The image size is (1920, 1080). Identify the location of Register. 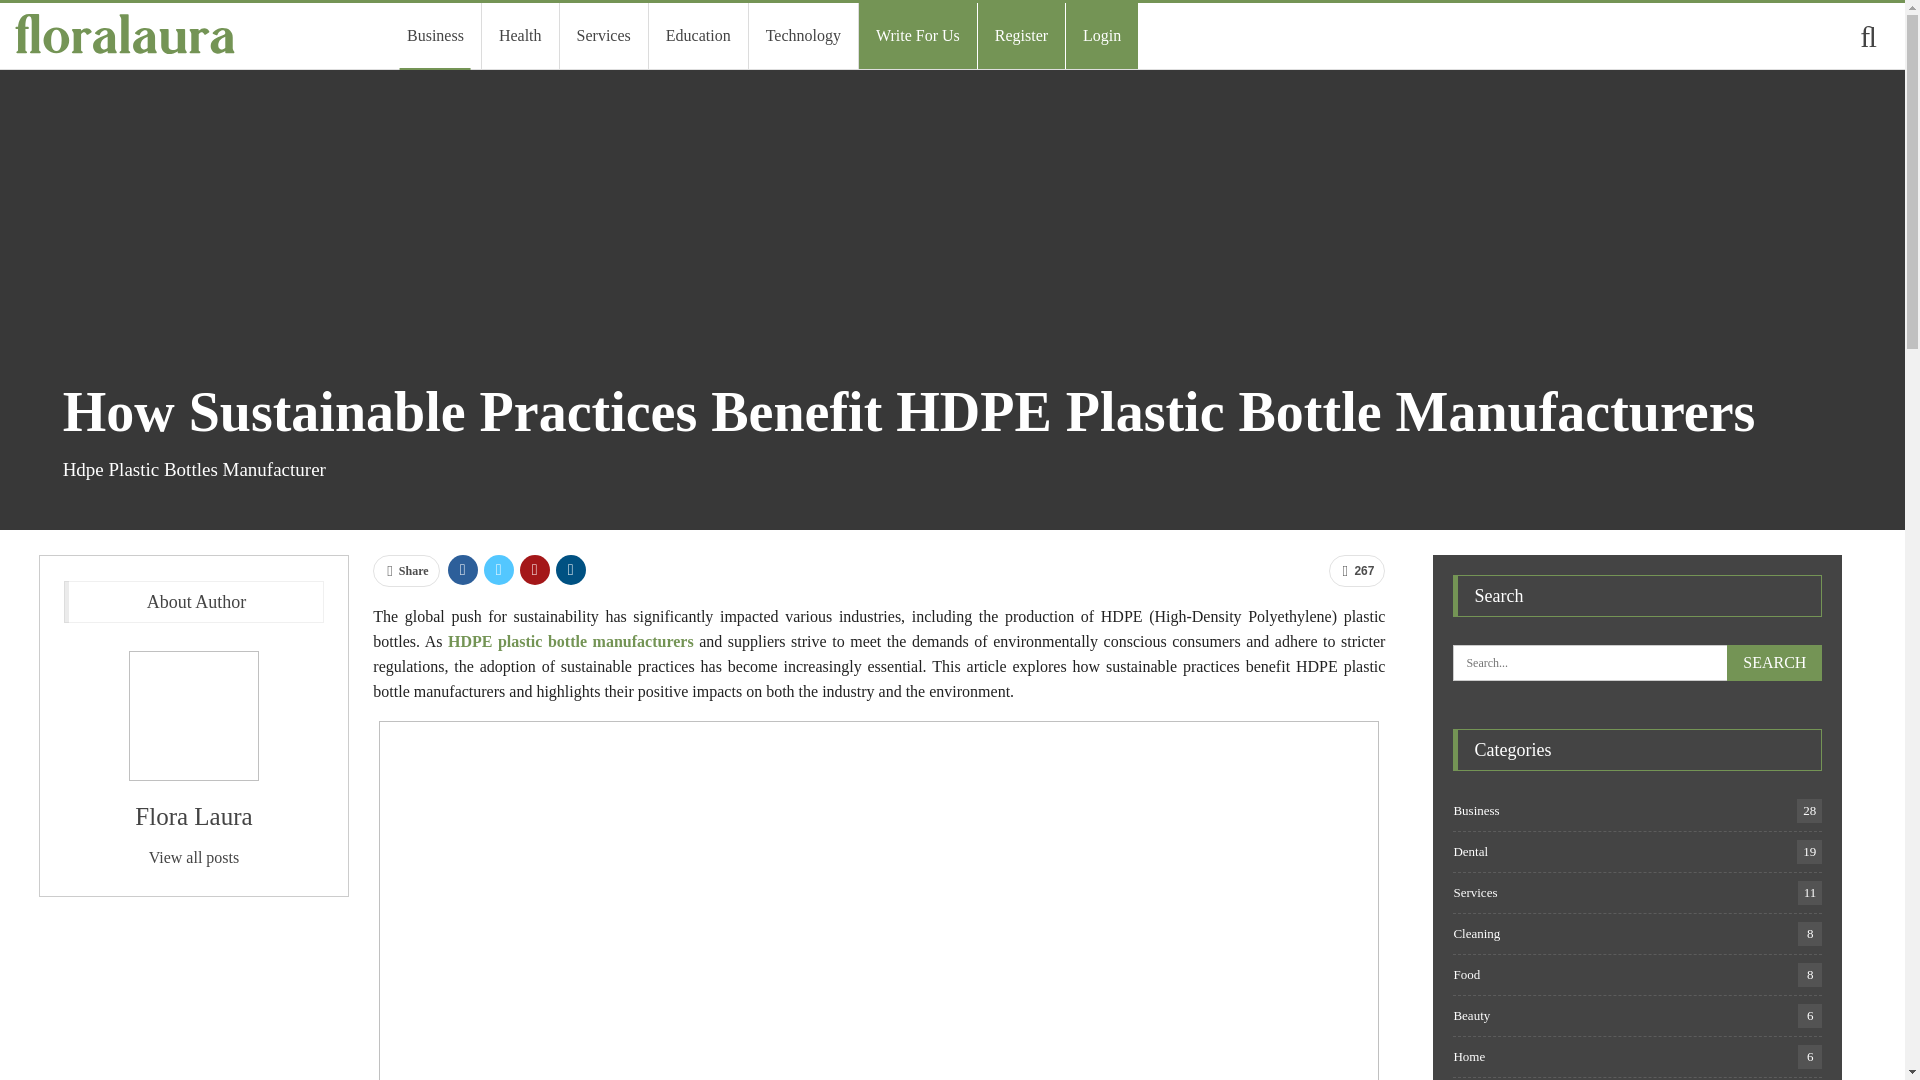
(1021, 36).